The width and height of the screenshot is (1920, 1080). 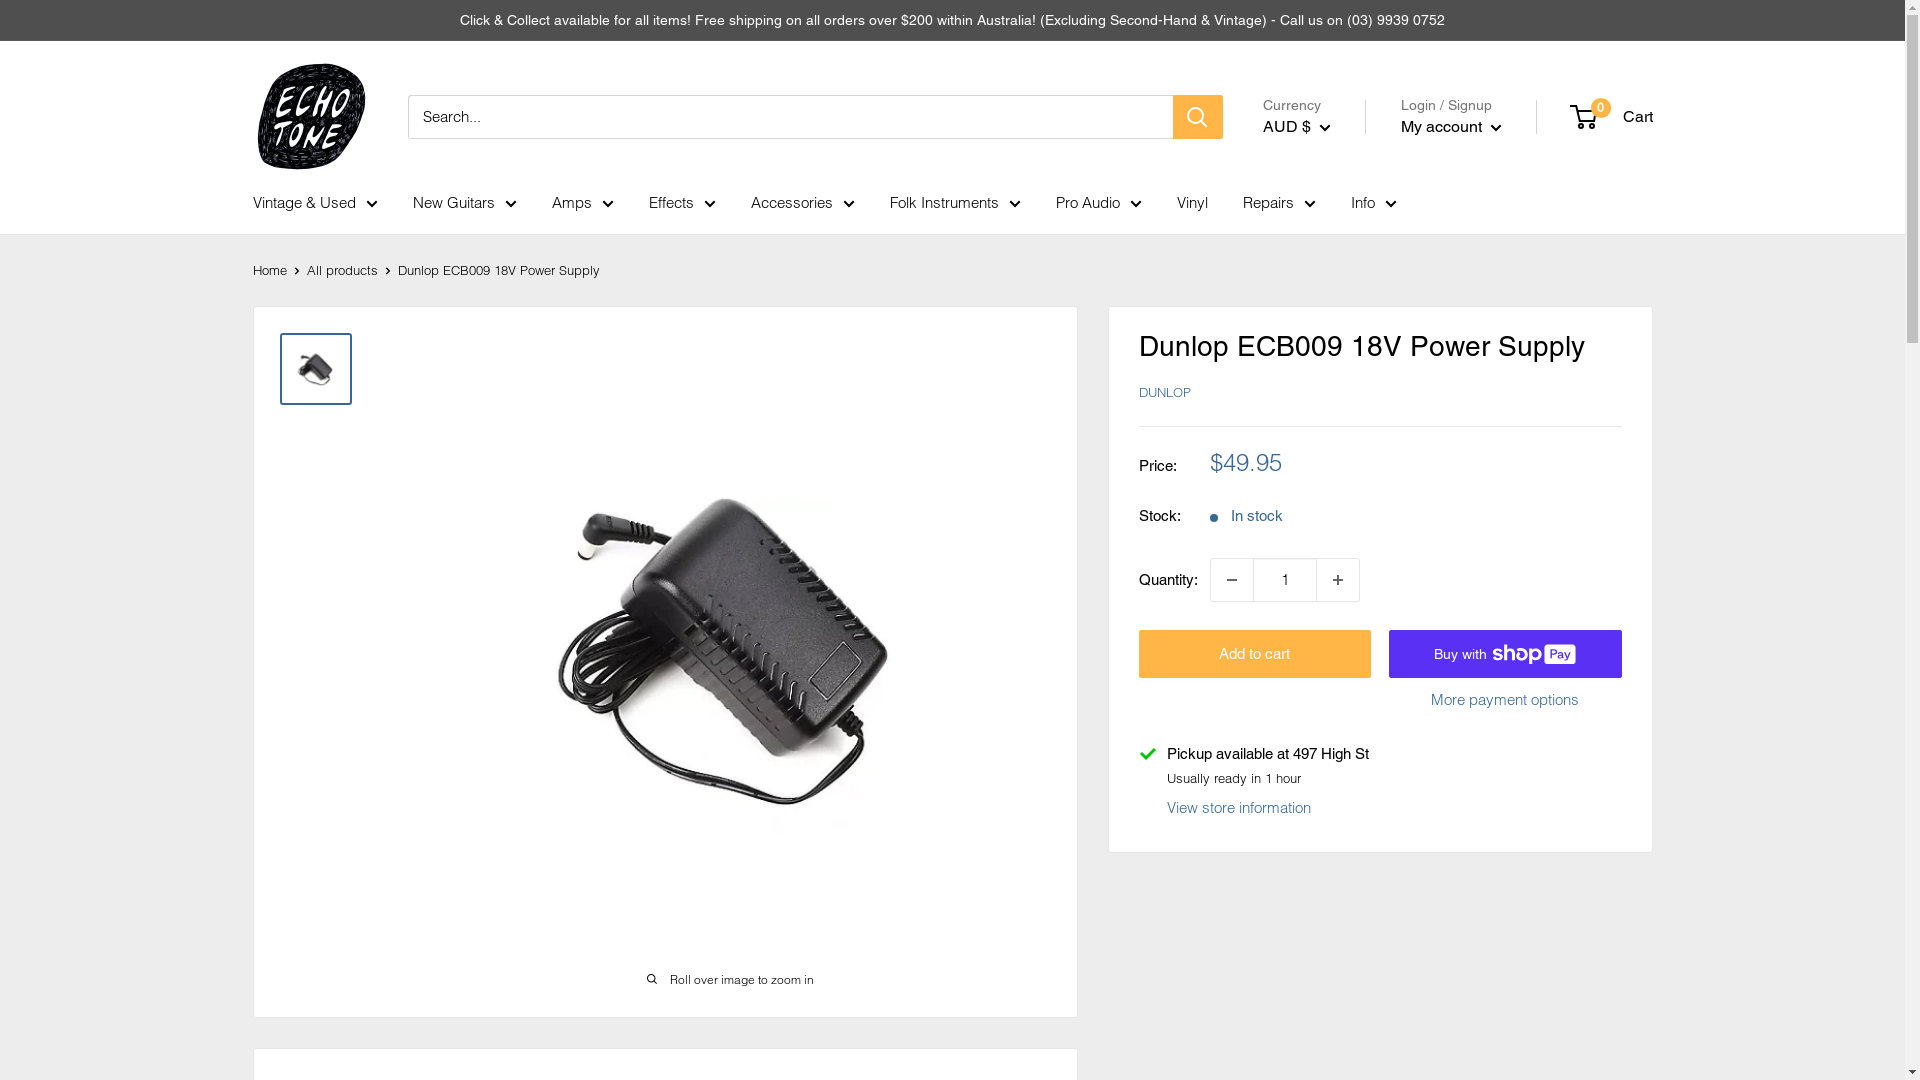 What do you see at coordinates (305, 811) in the screenshot?
I see `INR` at bounding box center [305, 811].